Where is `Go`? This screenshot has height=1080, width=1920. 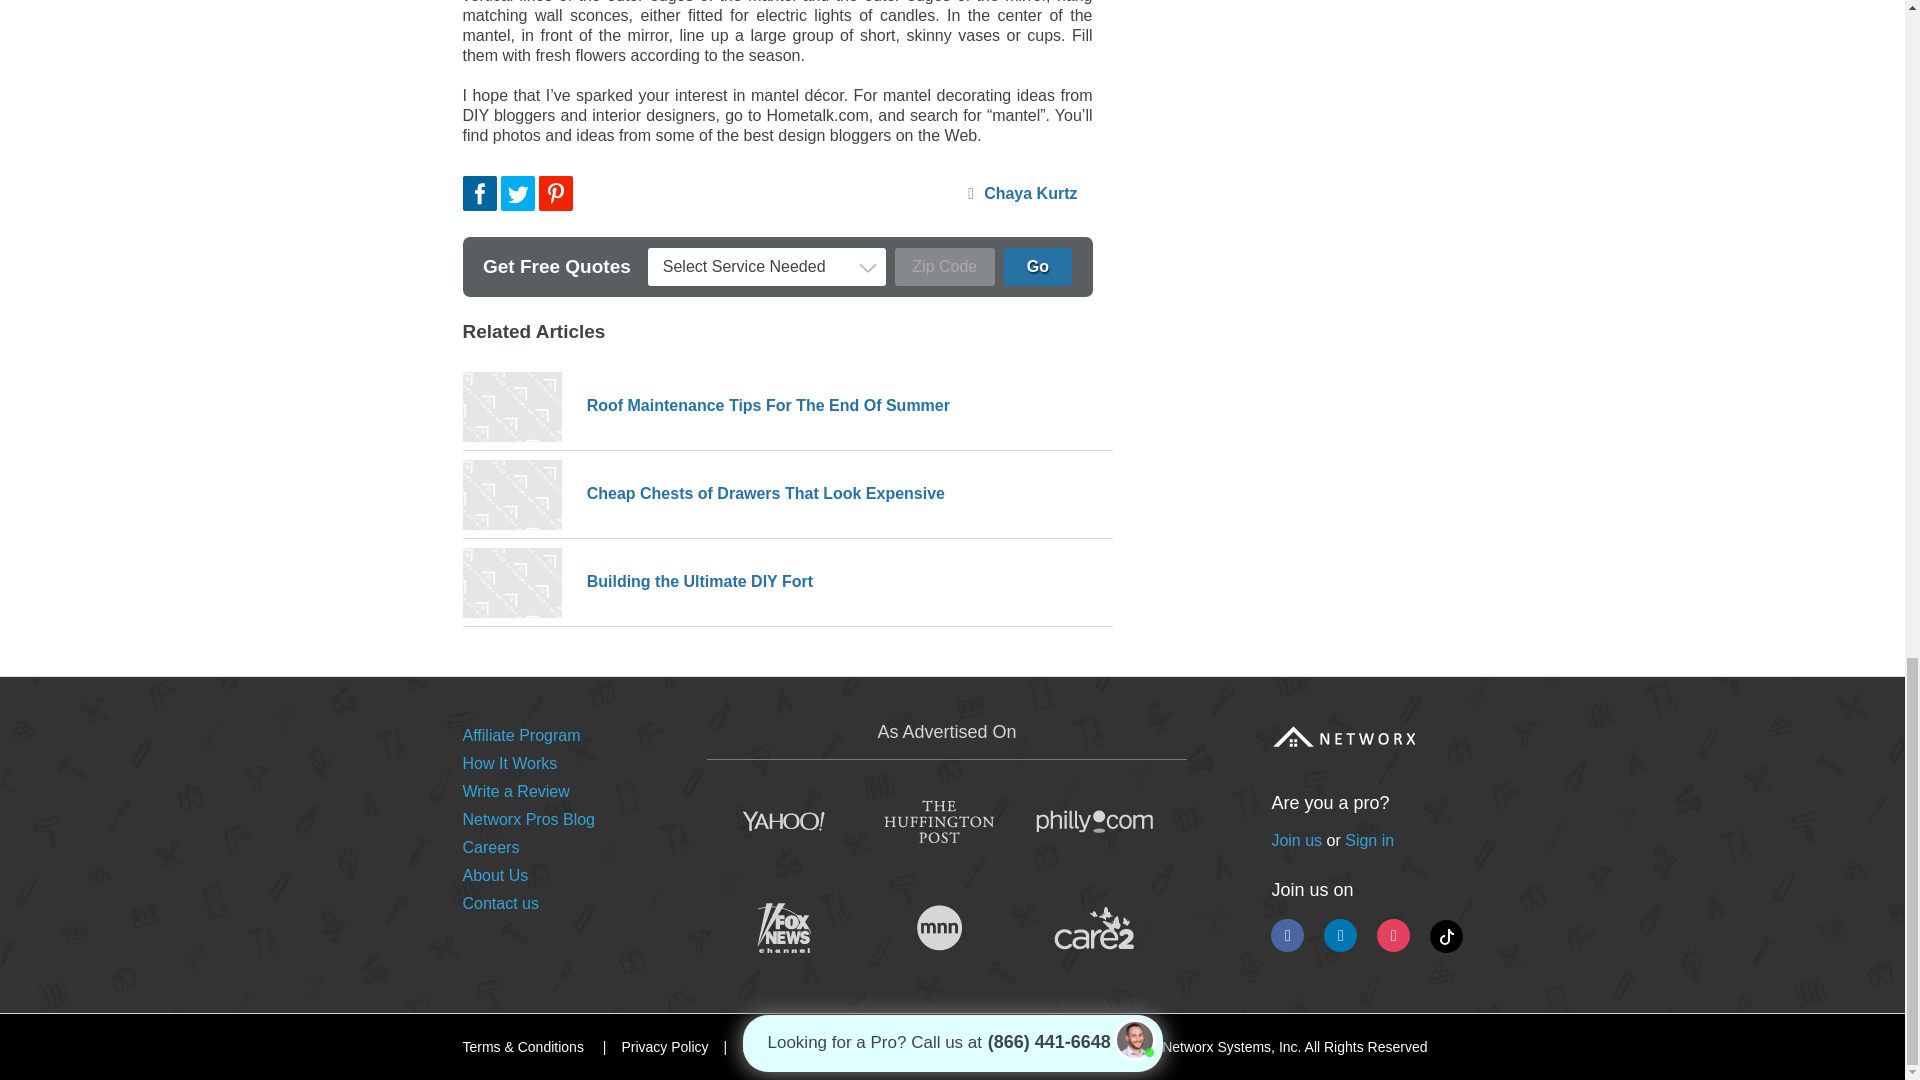 Go is located at coordinates (1038, 267).